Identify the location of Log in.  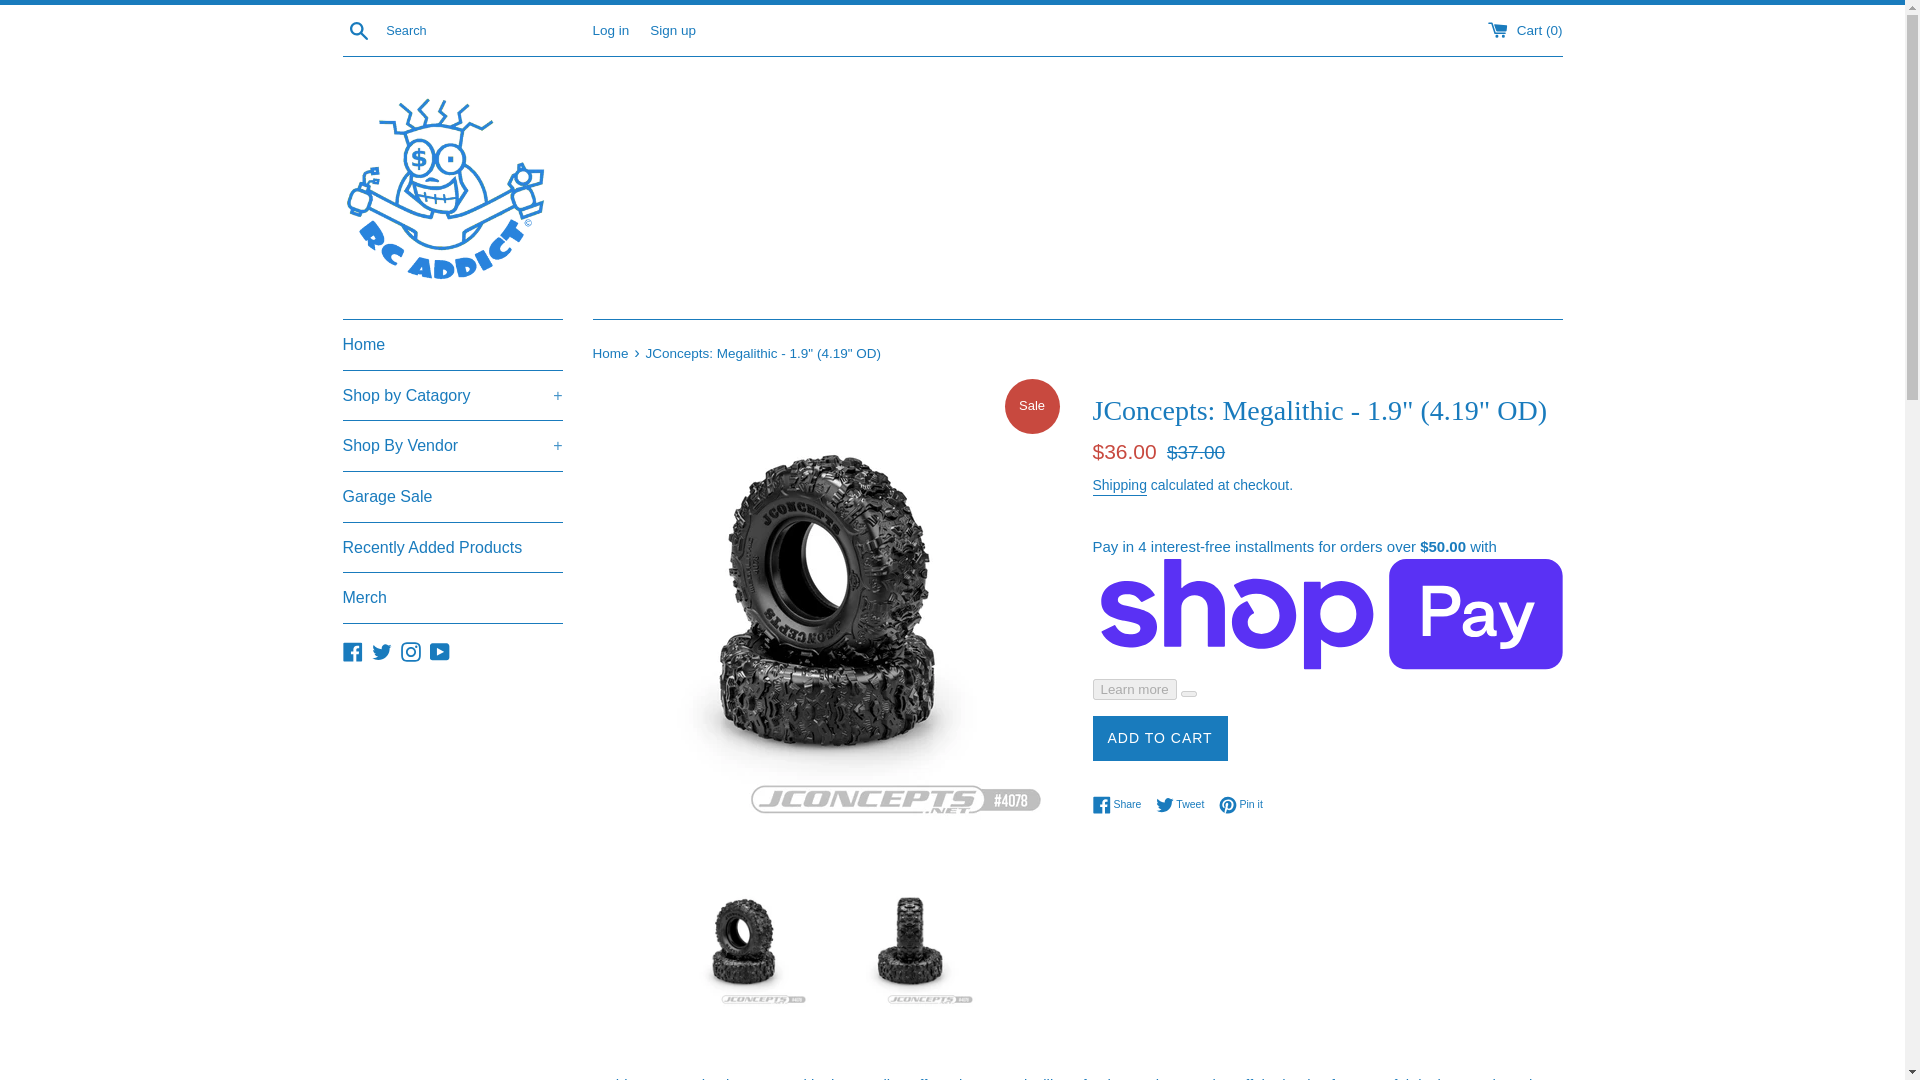
(610, 28).